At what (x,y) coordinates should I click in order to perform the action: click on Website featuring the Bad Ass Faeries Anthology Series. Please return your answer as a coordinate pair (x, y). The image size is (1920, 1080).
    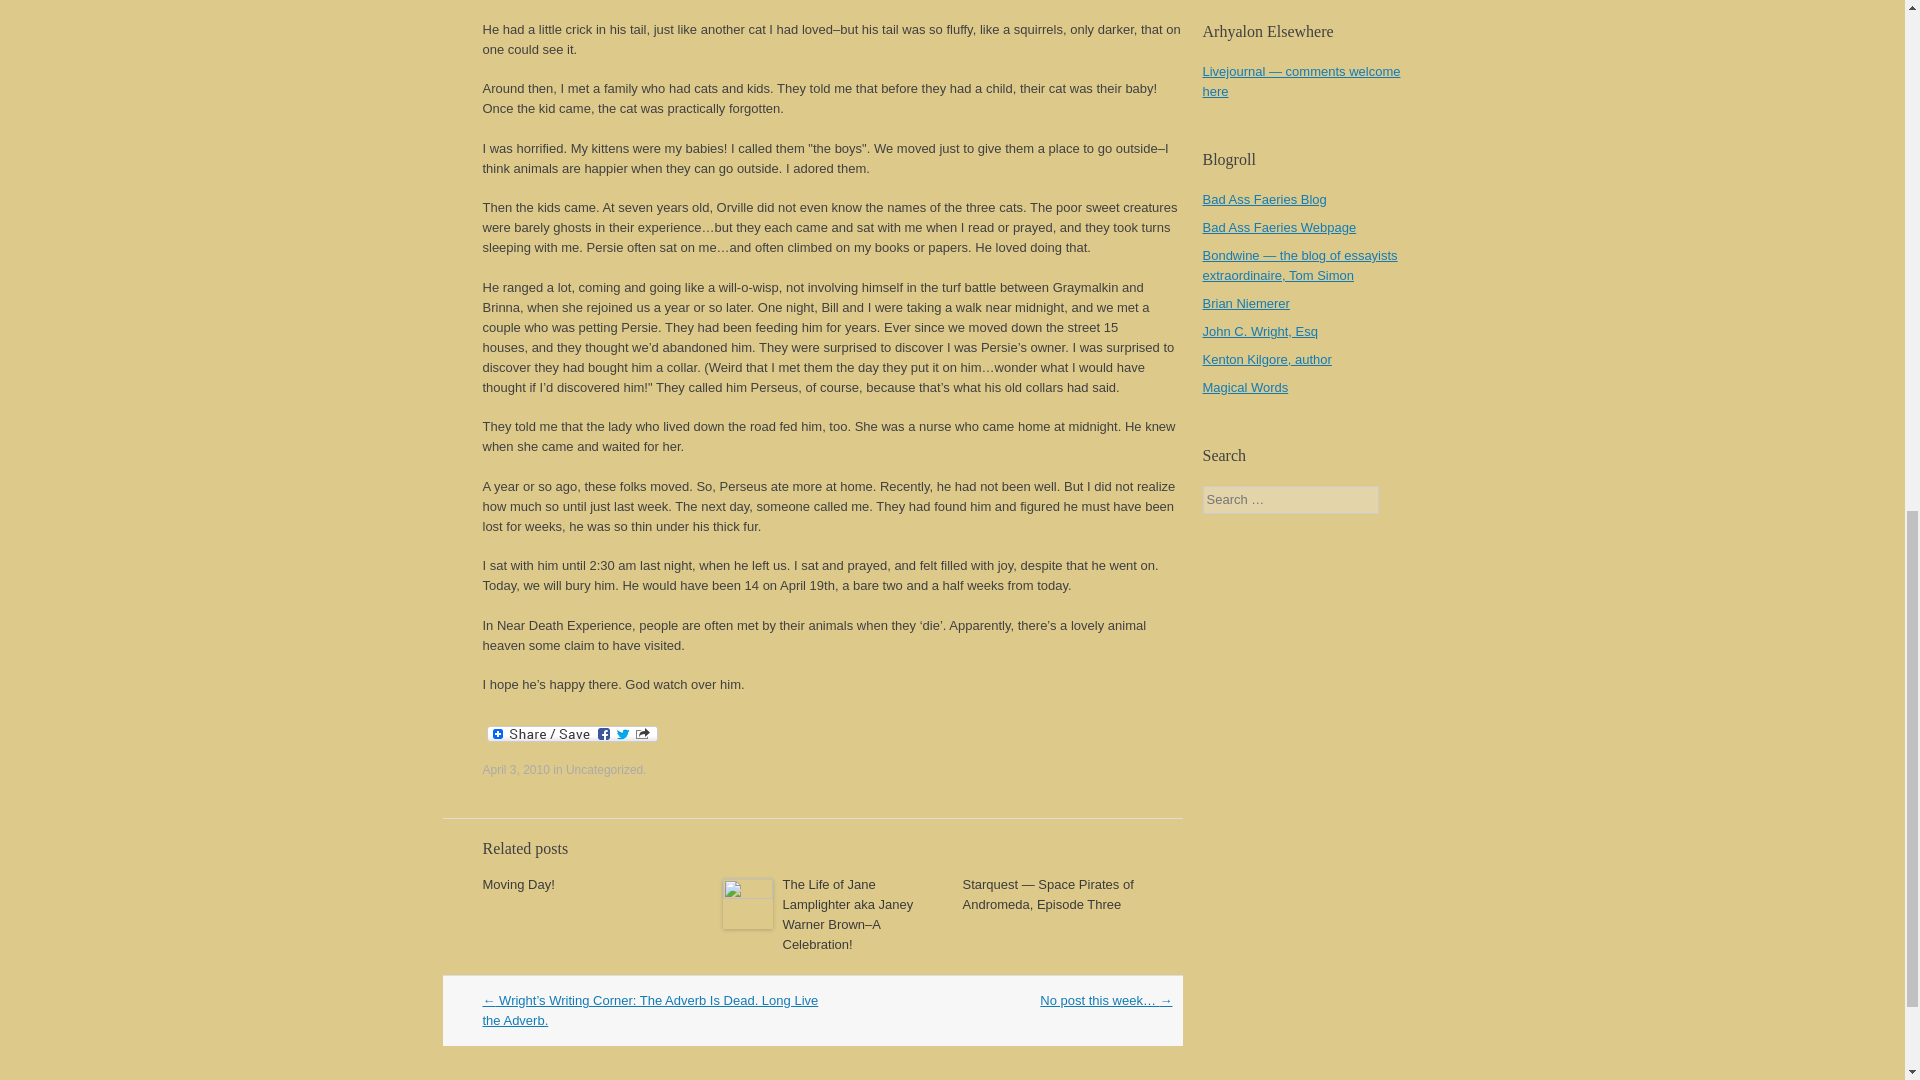
    Looking at the image, I should click on (1278, 228).